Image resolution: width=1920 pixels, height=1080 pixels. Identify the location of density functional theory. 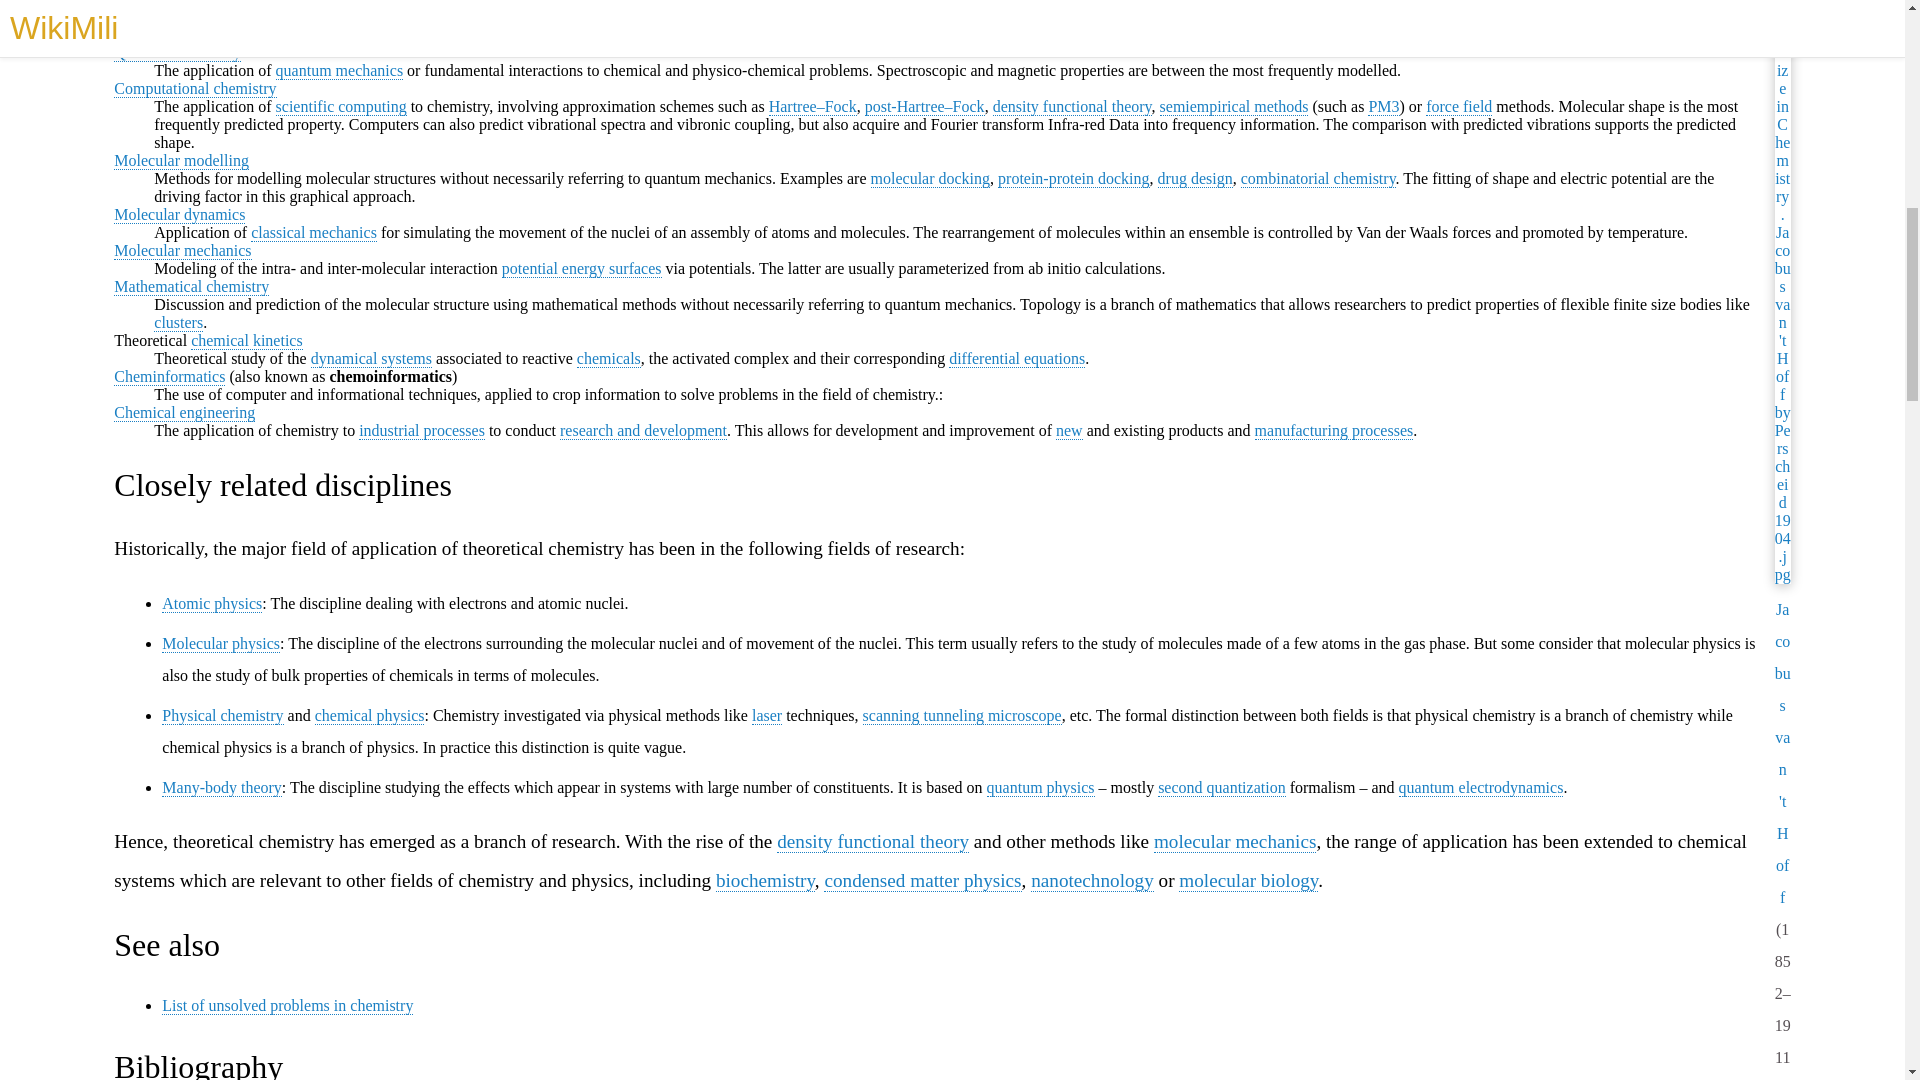
(1072, 106).